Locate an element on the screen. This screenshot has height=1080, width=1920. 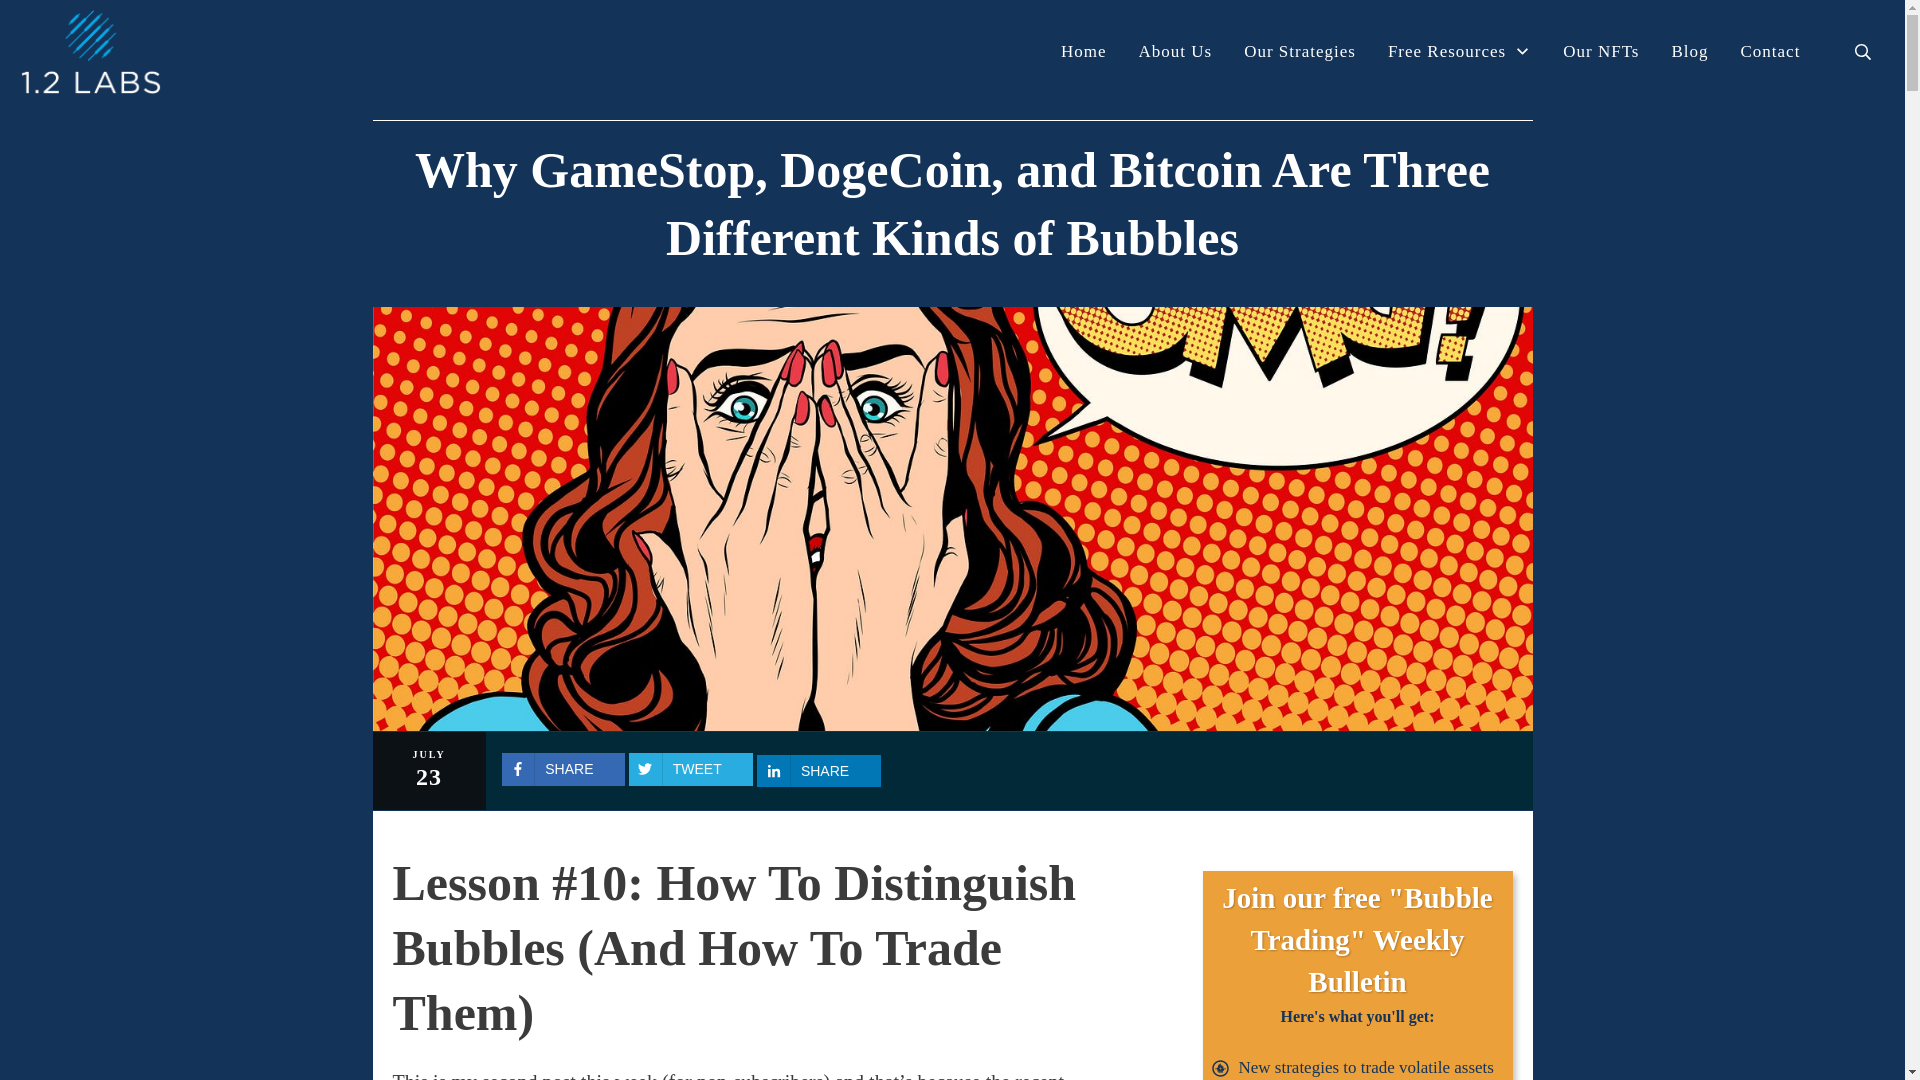
Free Resources is located at coordinates (1459, 52).